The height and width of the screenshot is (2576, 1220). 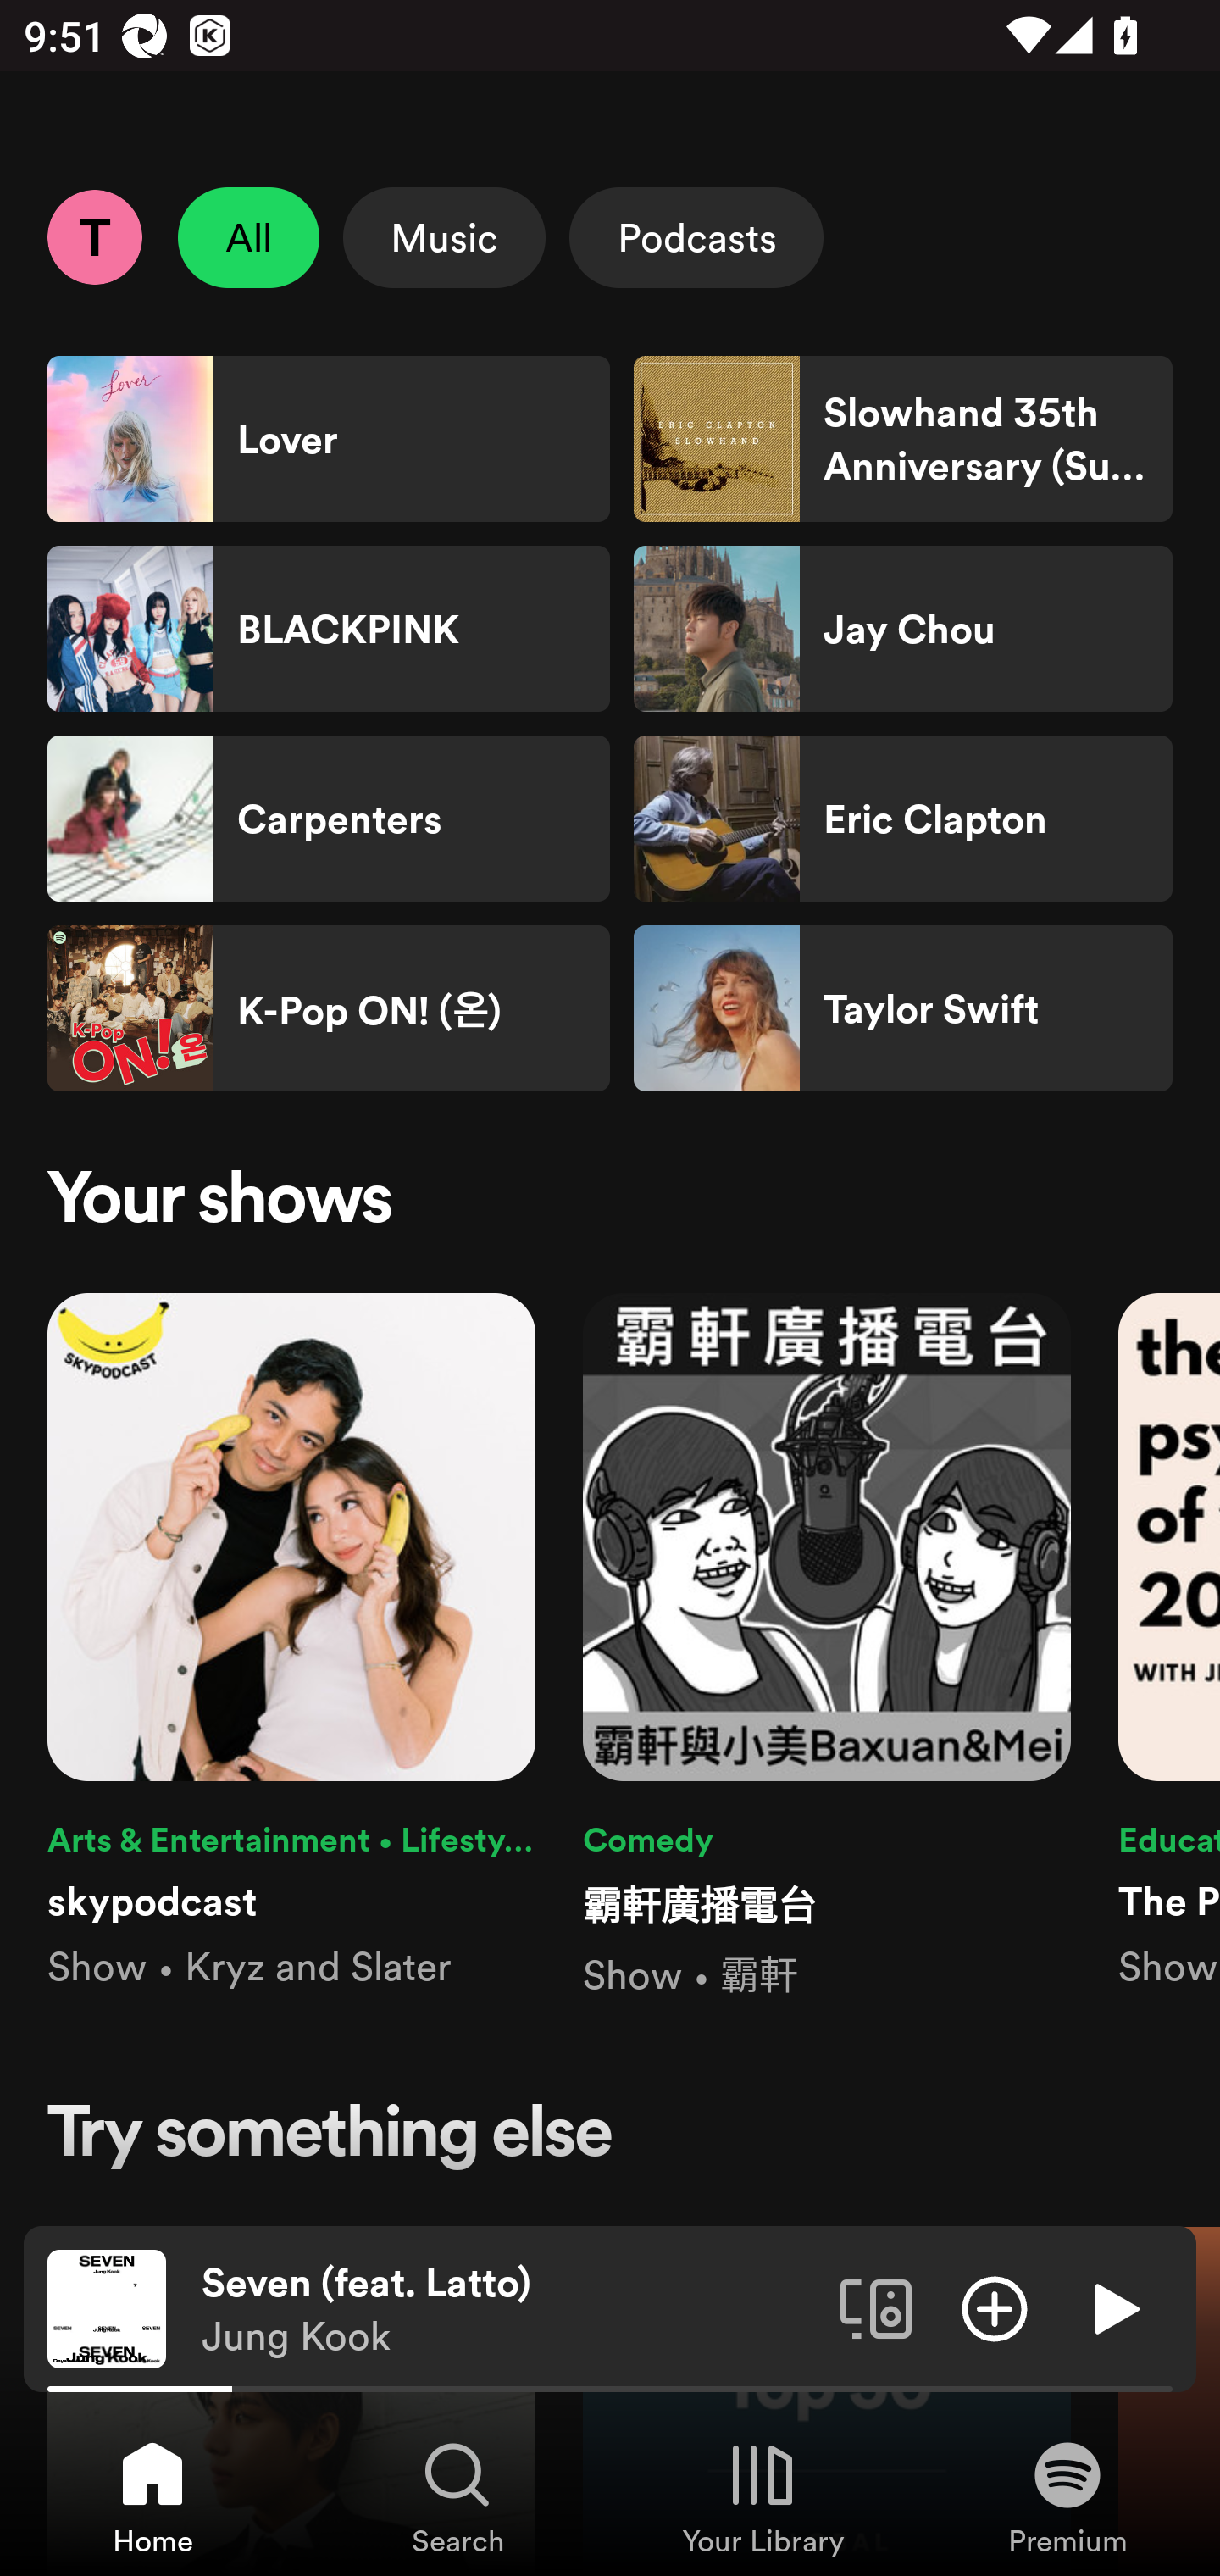 What do you see at coordinates (107, 2307) in the screenshot?
I see `The cover art of the currently playing track` at bounding box center [107, 2307].